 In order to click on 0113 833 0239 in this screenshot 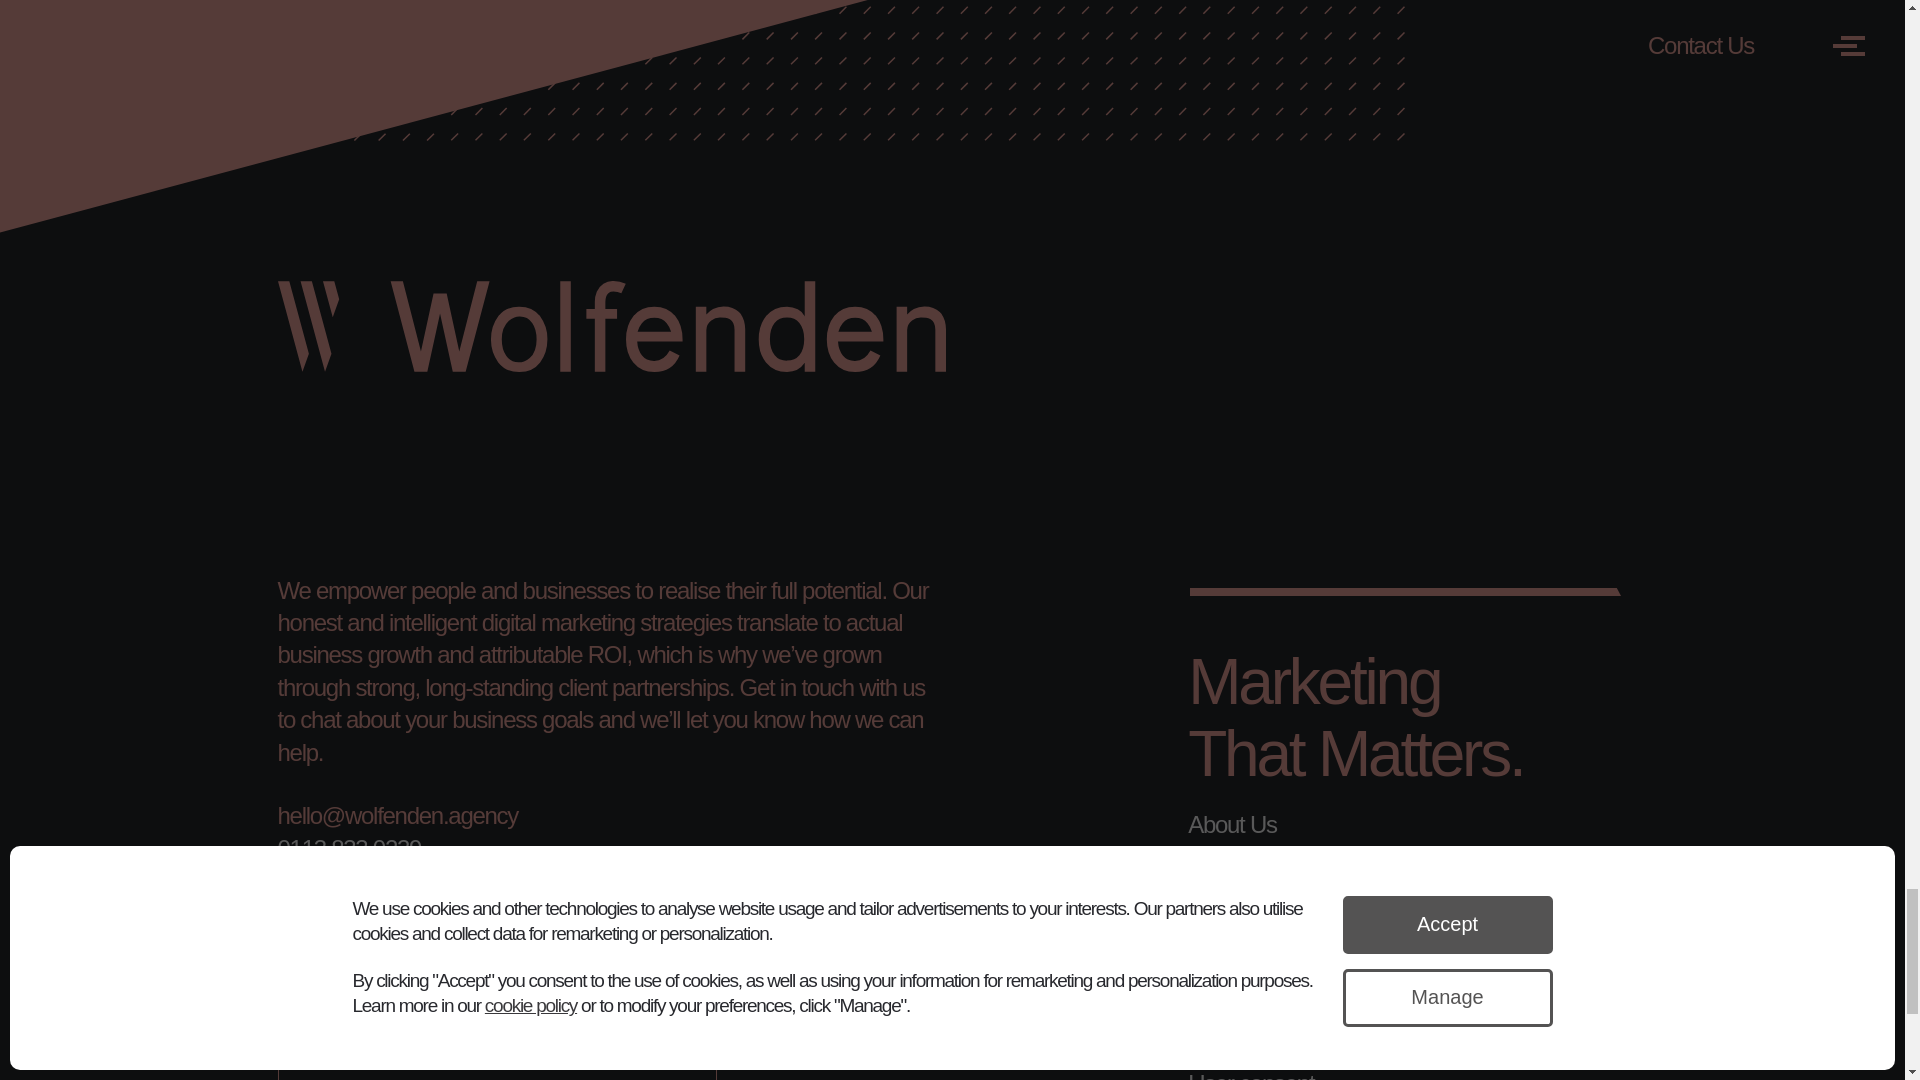, I will do `click(350, 848)`.